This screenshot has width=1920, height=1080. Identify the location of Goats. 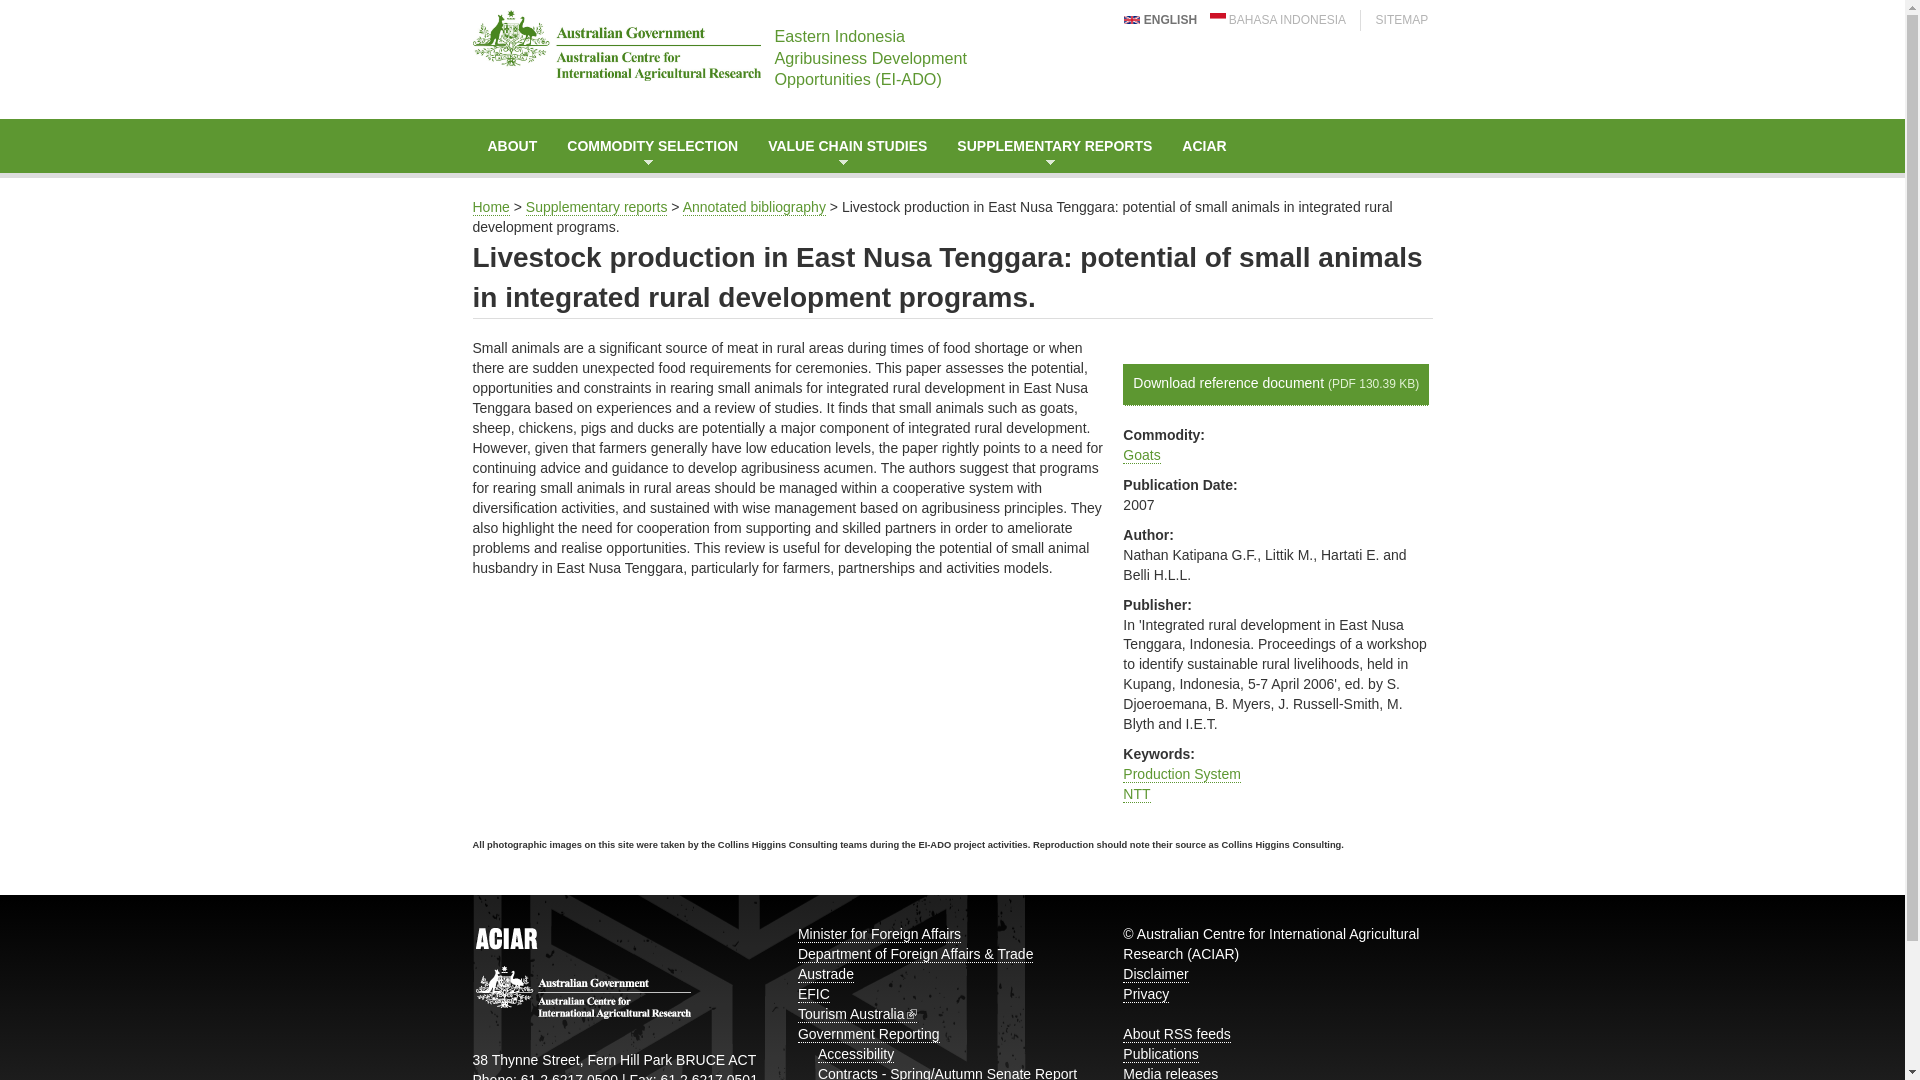
(1141, 456).